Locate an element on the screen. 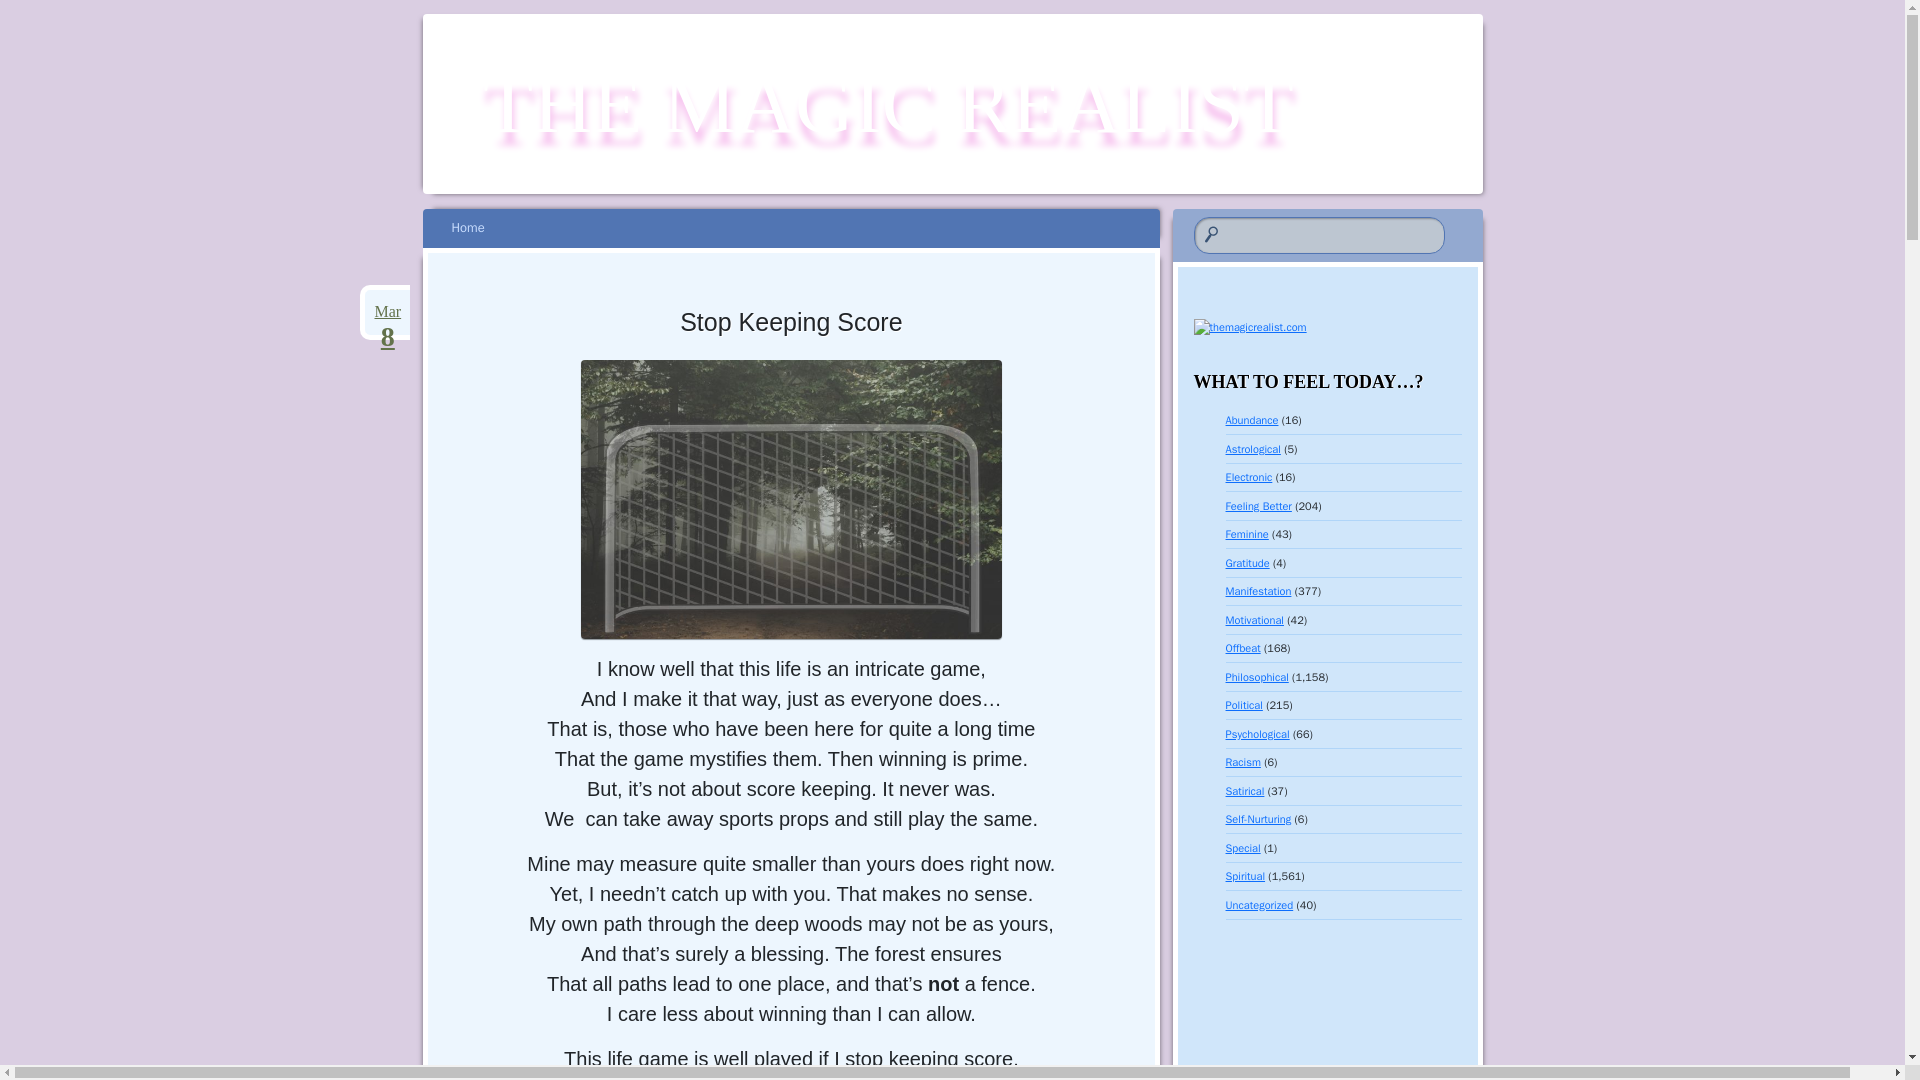  The  Magic  Realist is located at coordinates (387, 312).